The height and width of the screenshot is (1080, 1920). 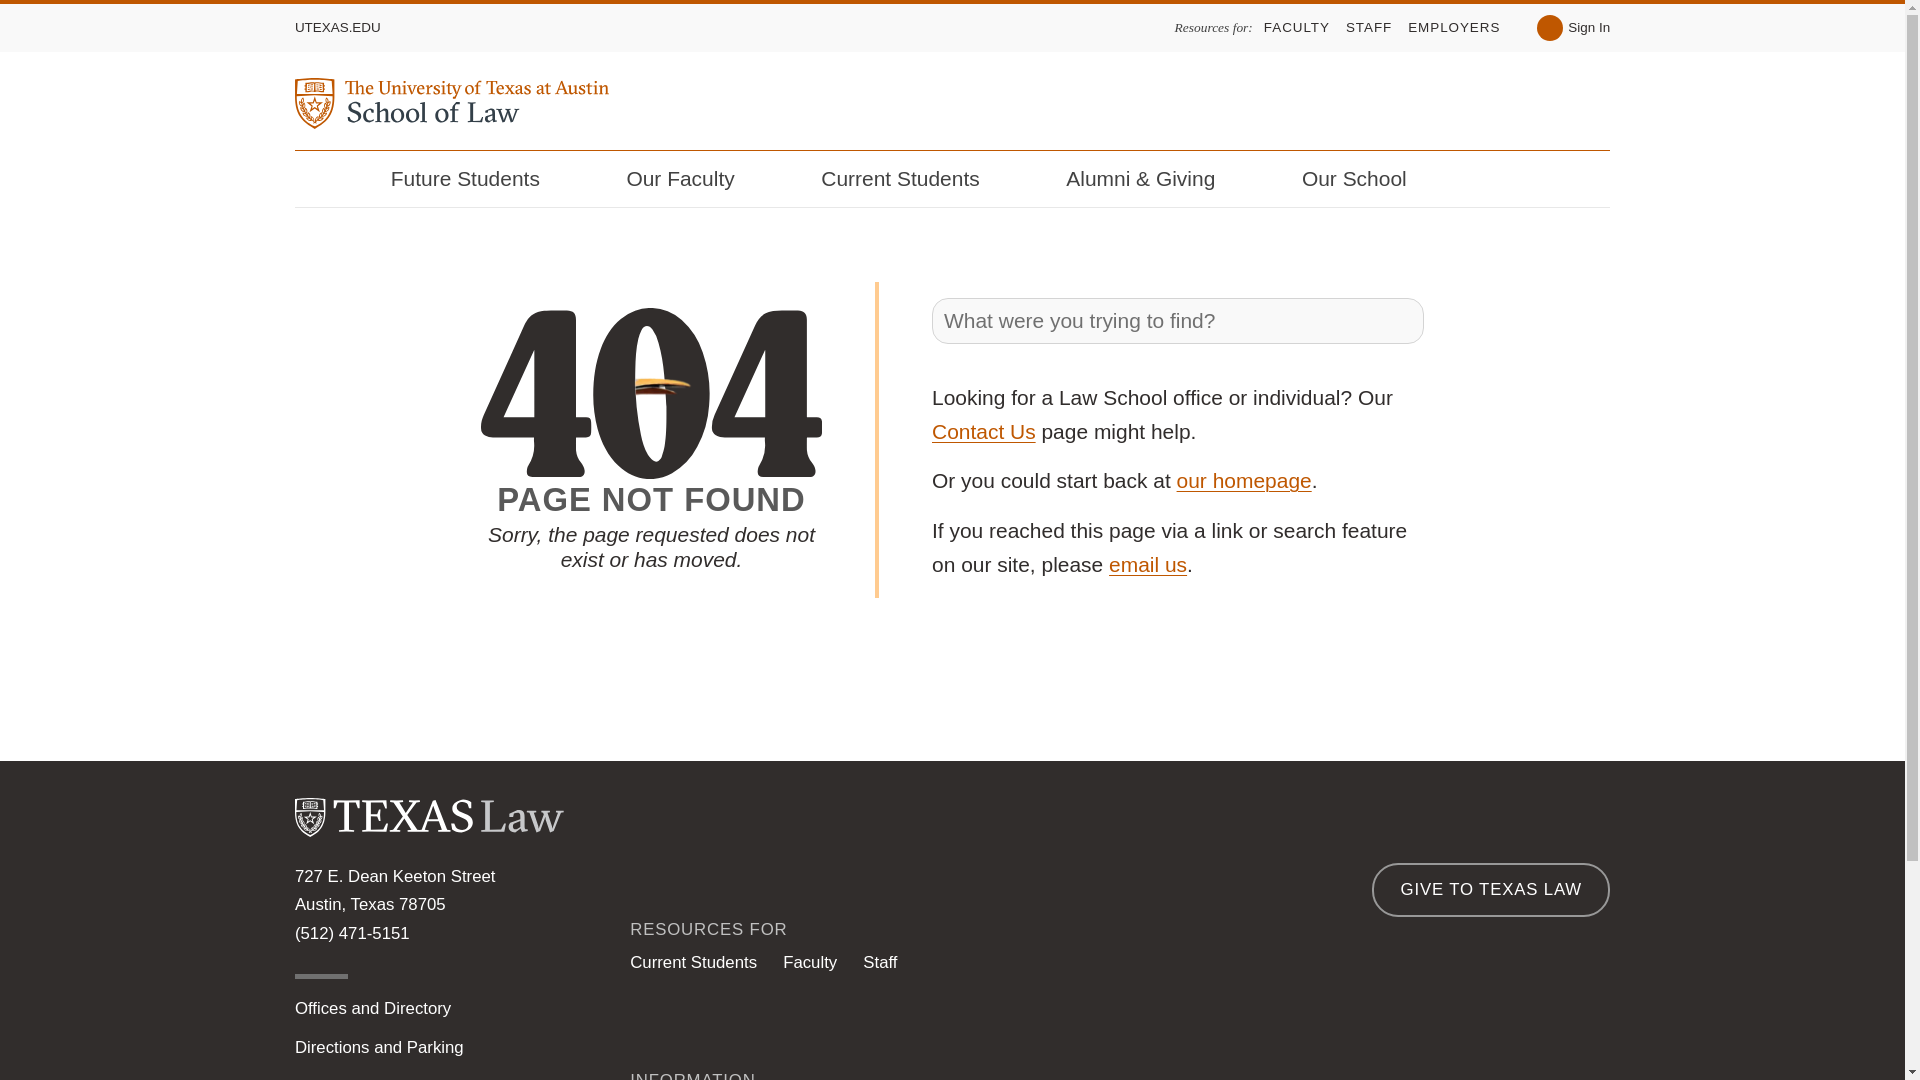 What do you see at coordinates (1296, 27) in the screenshot?
I see `FACULTY` at bounding box center [1296, 27].